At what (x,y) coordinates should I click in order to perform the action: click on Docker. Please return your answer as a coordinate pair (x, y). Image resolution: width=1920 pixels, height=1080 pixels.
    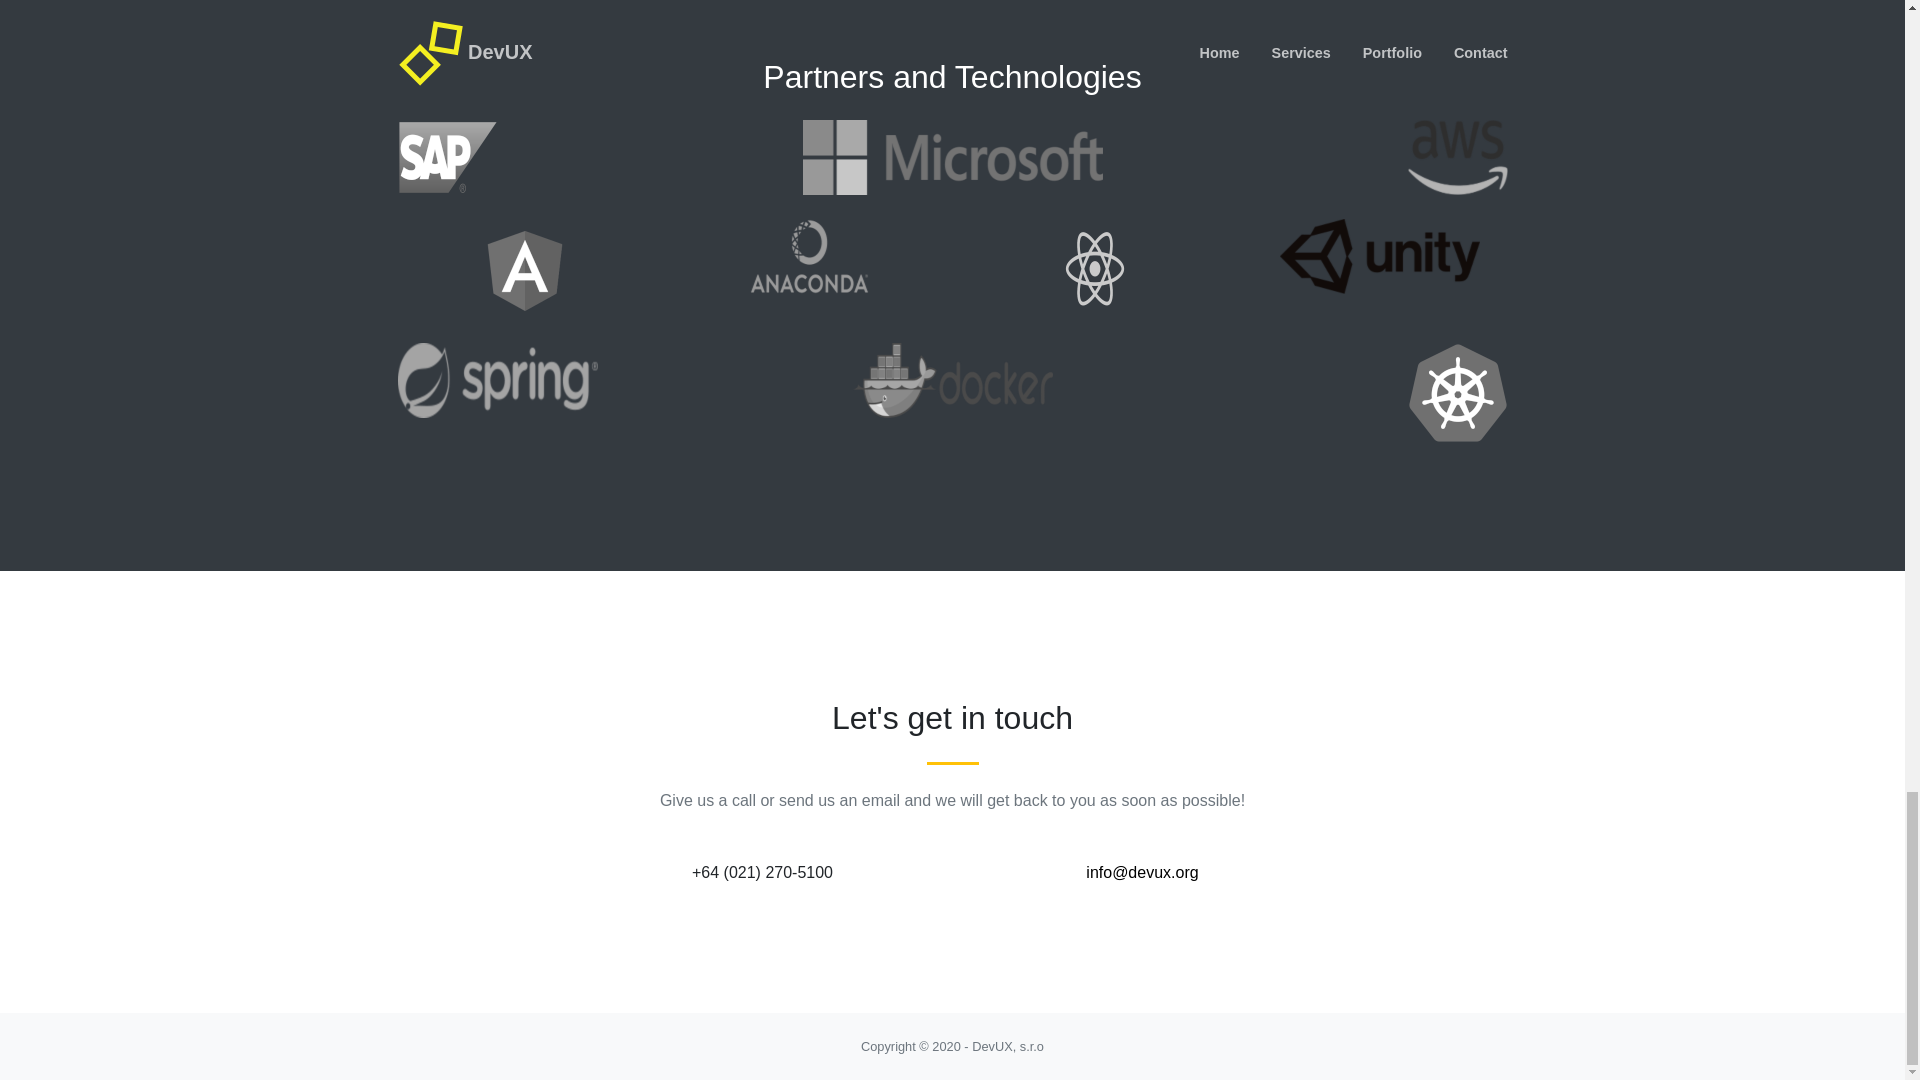
    Looking at the image, I should click on (952, 380).